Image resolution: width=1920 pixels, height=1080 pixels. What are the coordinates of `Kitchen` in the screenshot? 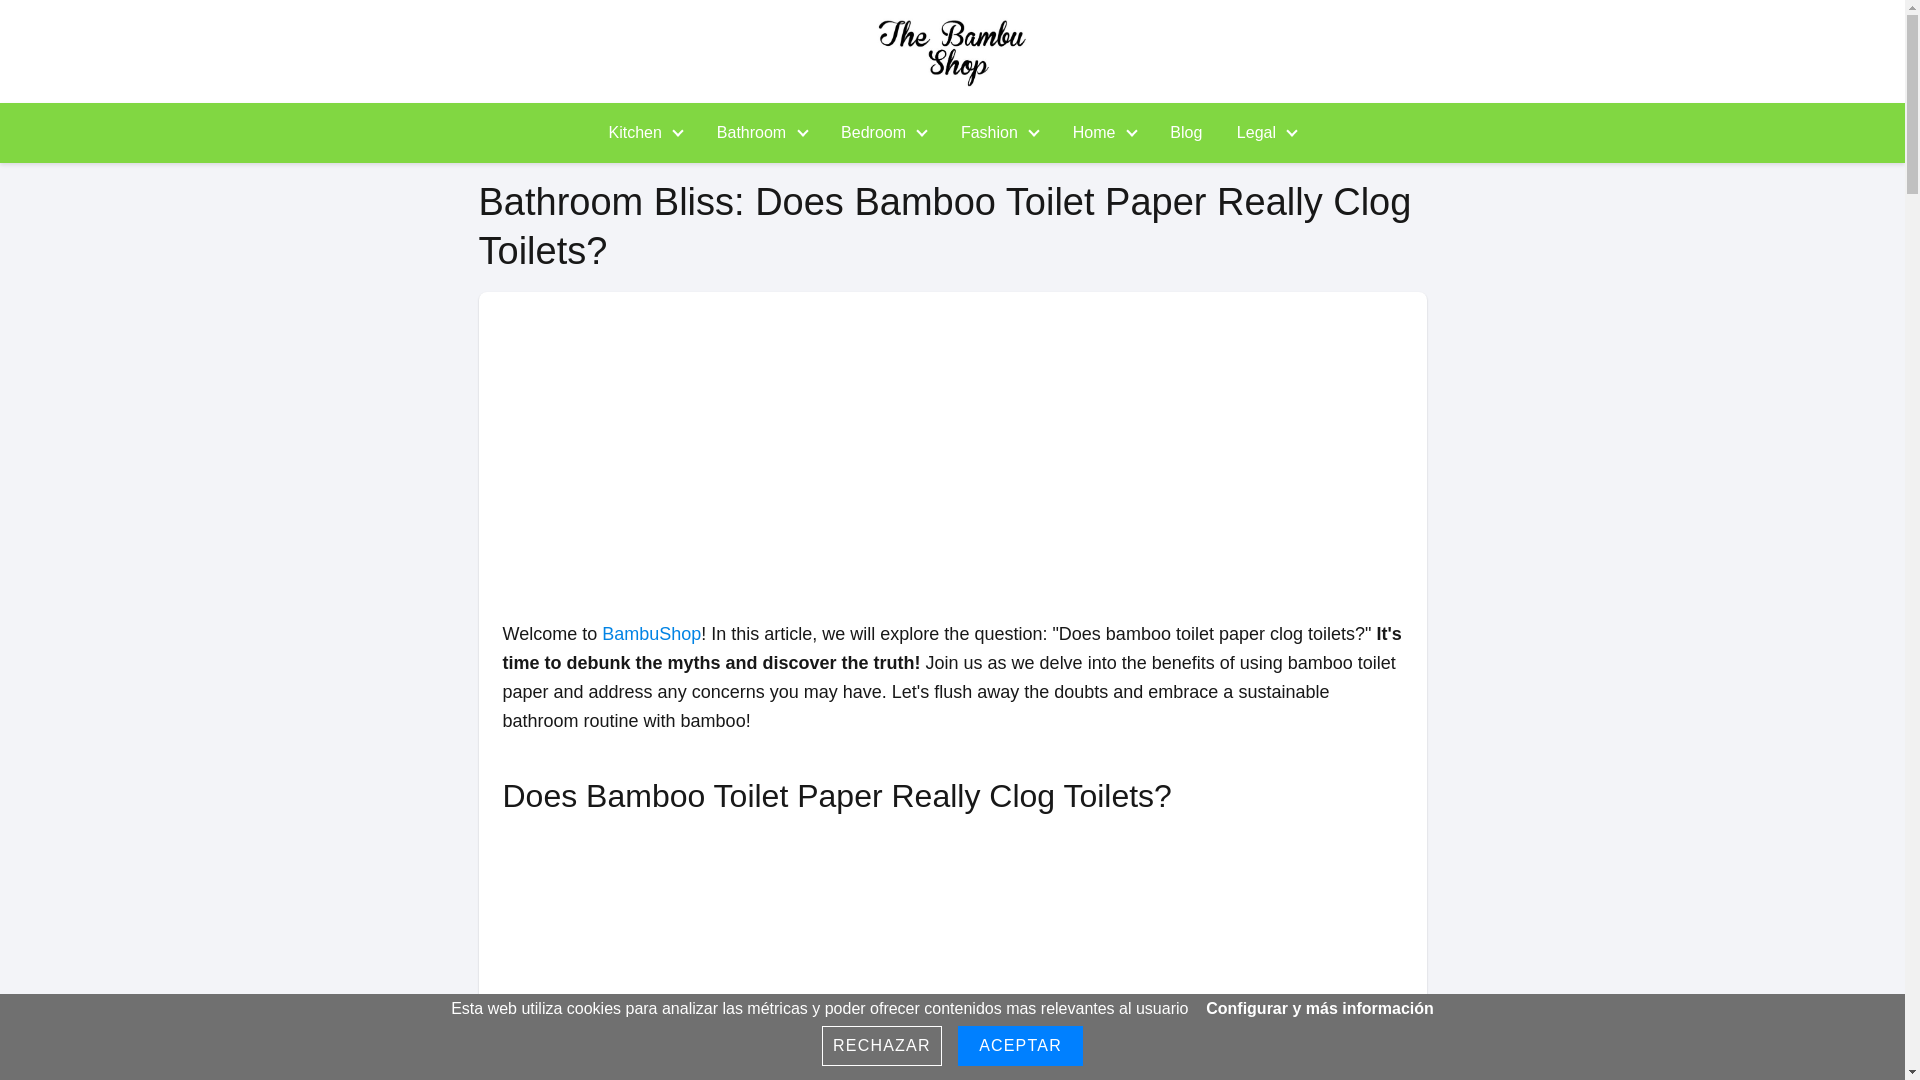 It's located at (639, 132).